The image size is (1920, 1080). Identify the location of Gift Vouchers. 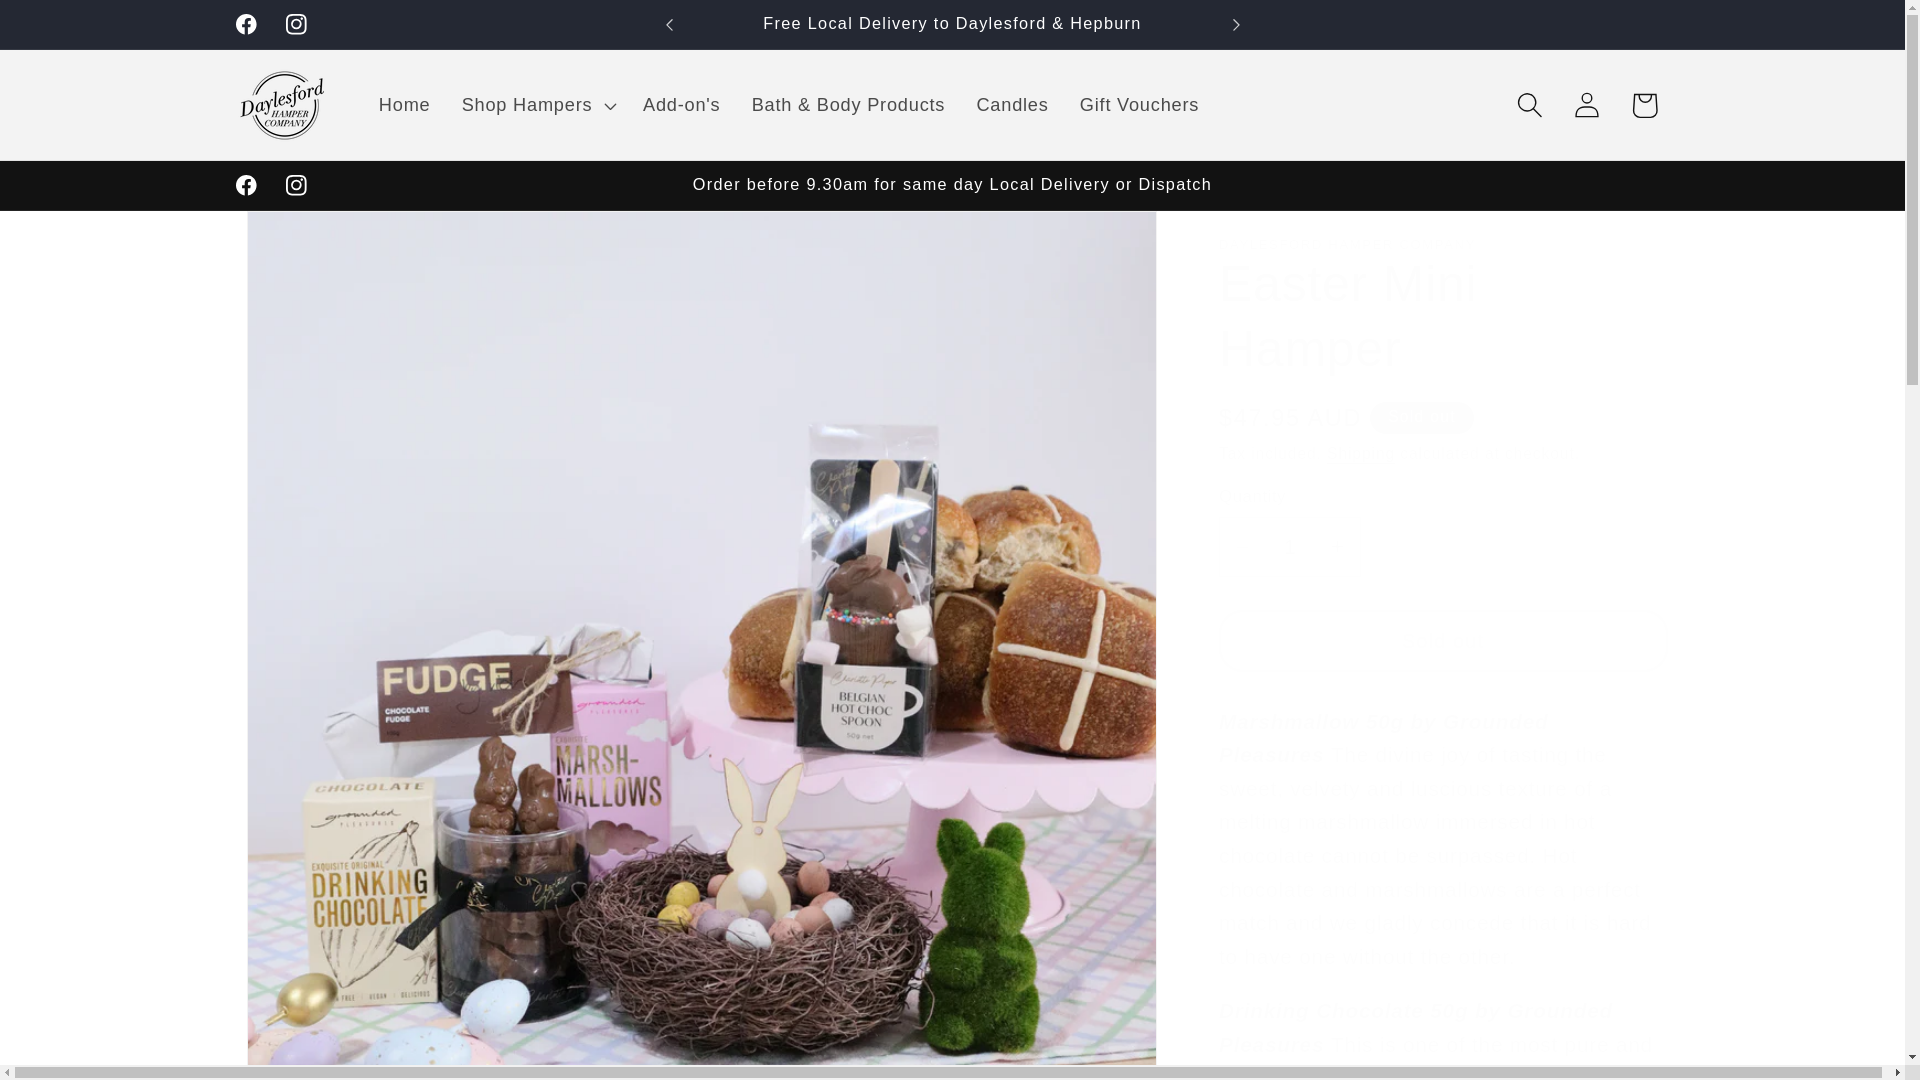
(1139, 104).